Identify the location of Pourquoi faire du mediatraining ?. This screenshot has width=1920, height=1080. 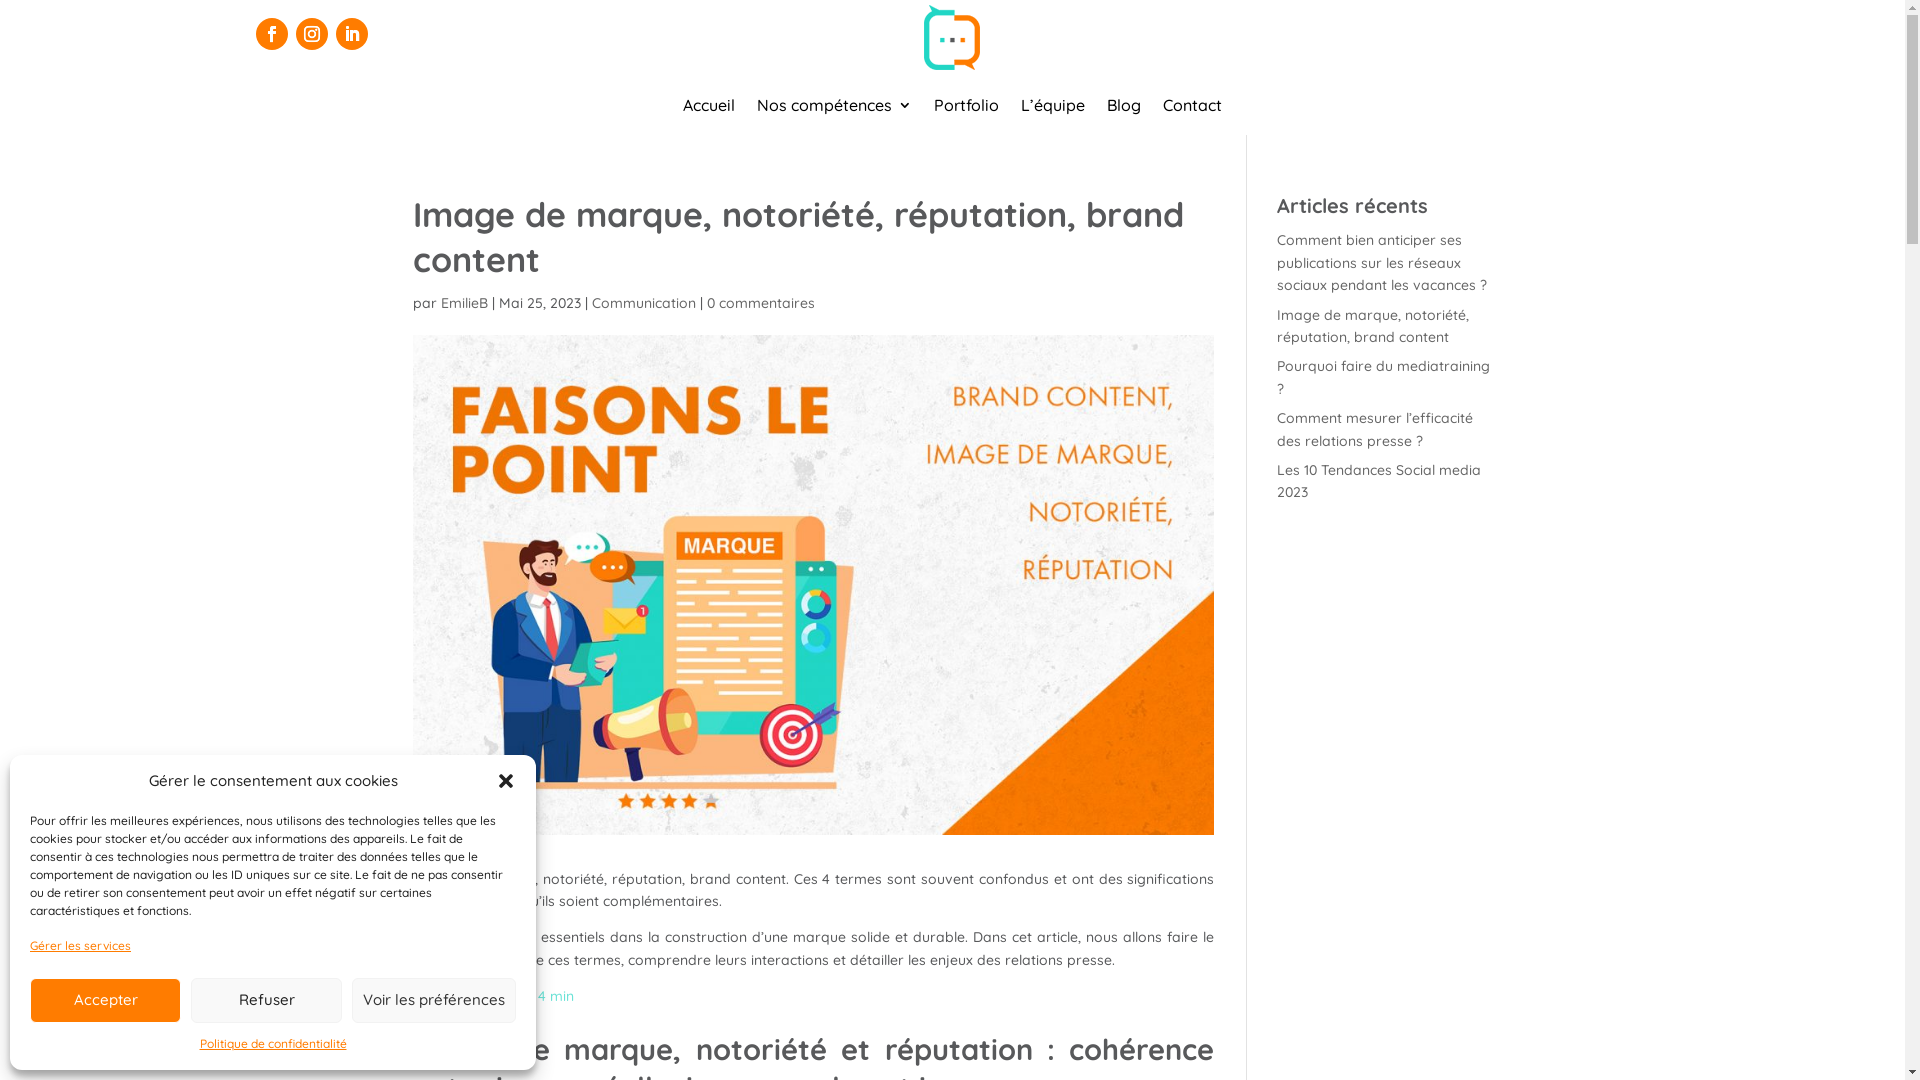
(1384, 377).